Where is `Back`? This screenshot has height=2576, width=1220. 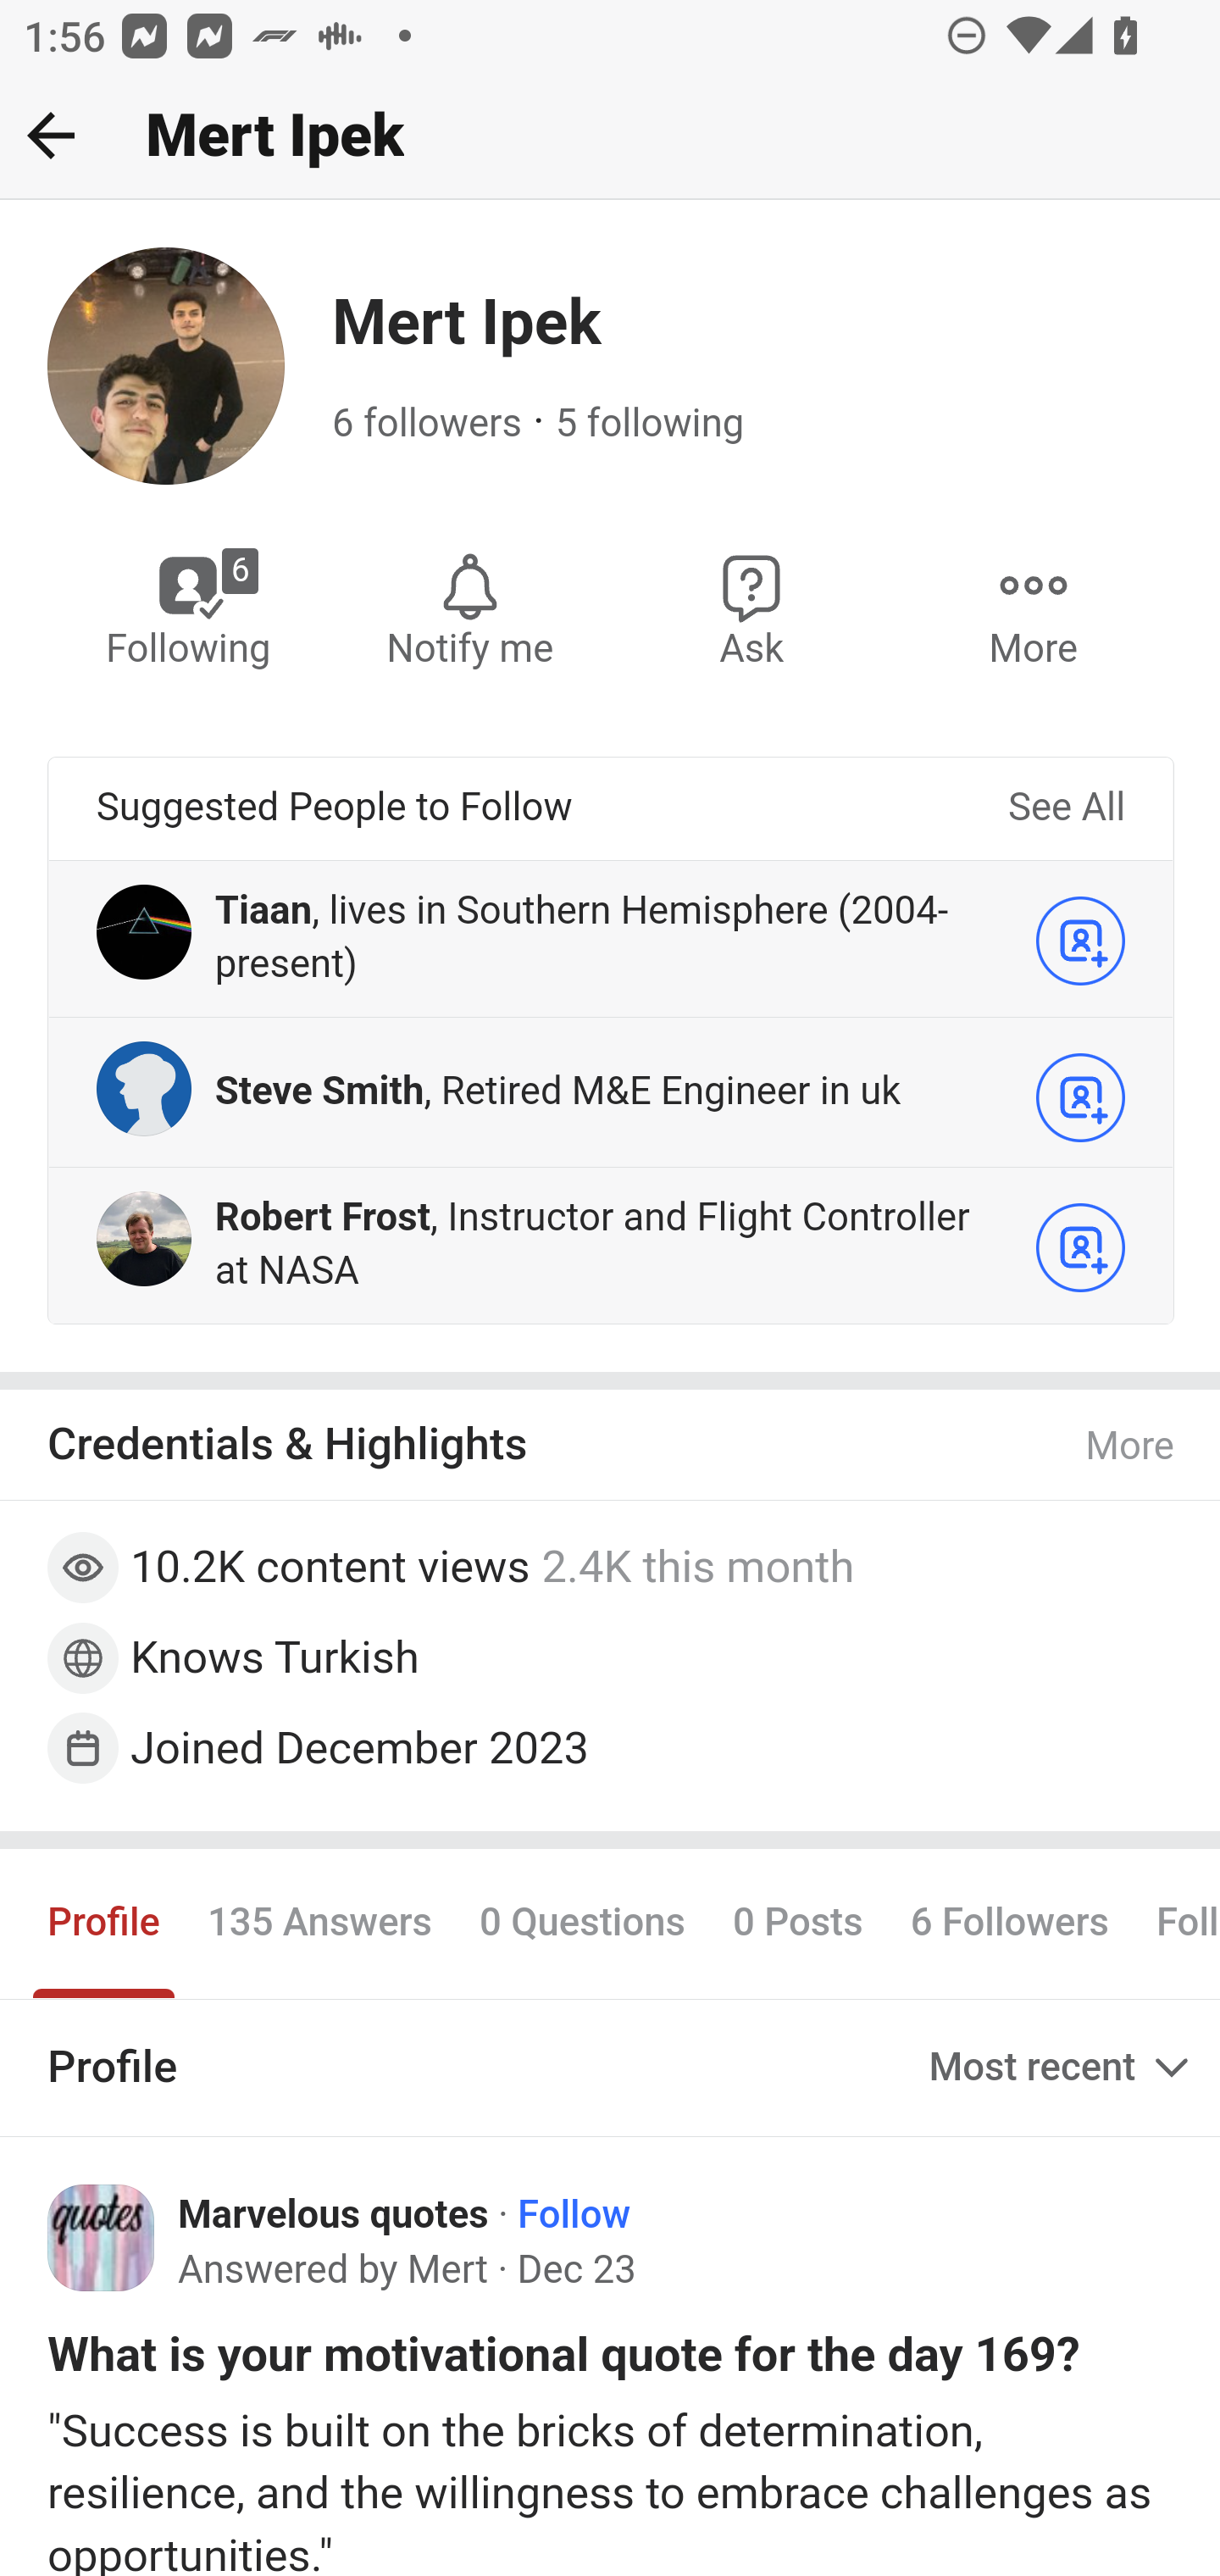 Back is located at coordinates (51, 135).